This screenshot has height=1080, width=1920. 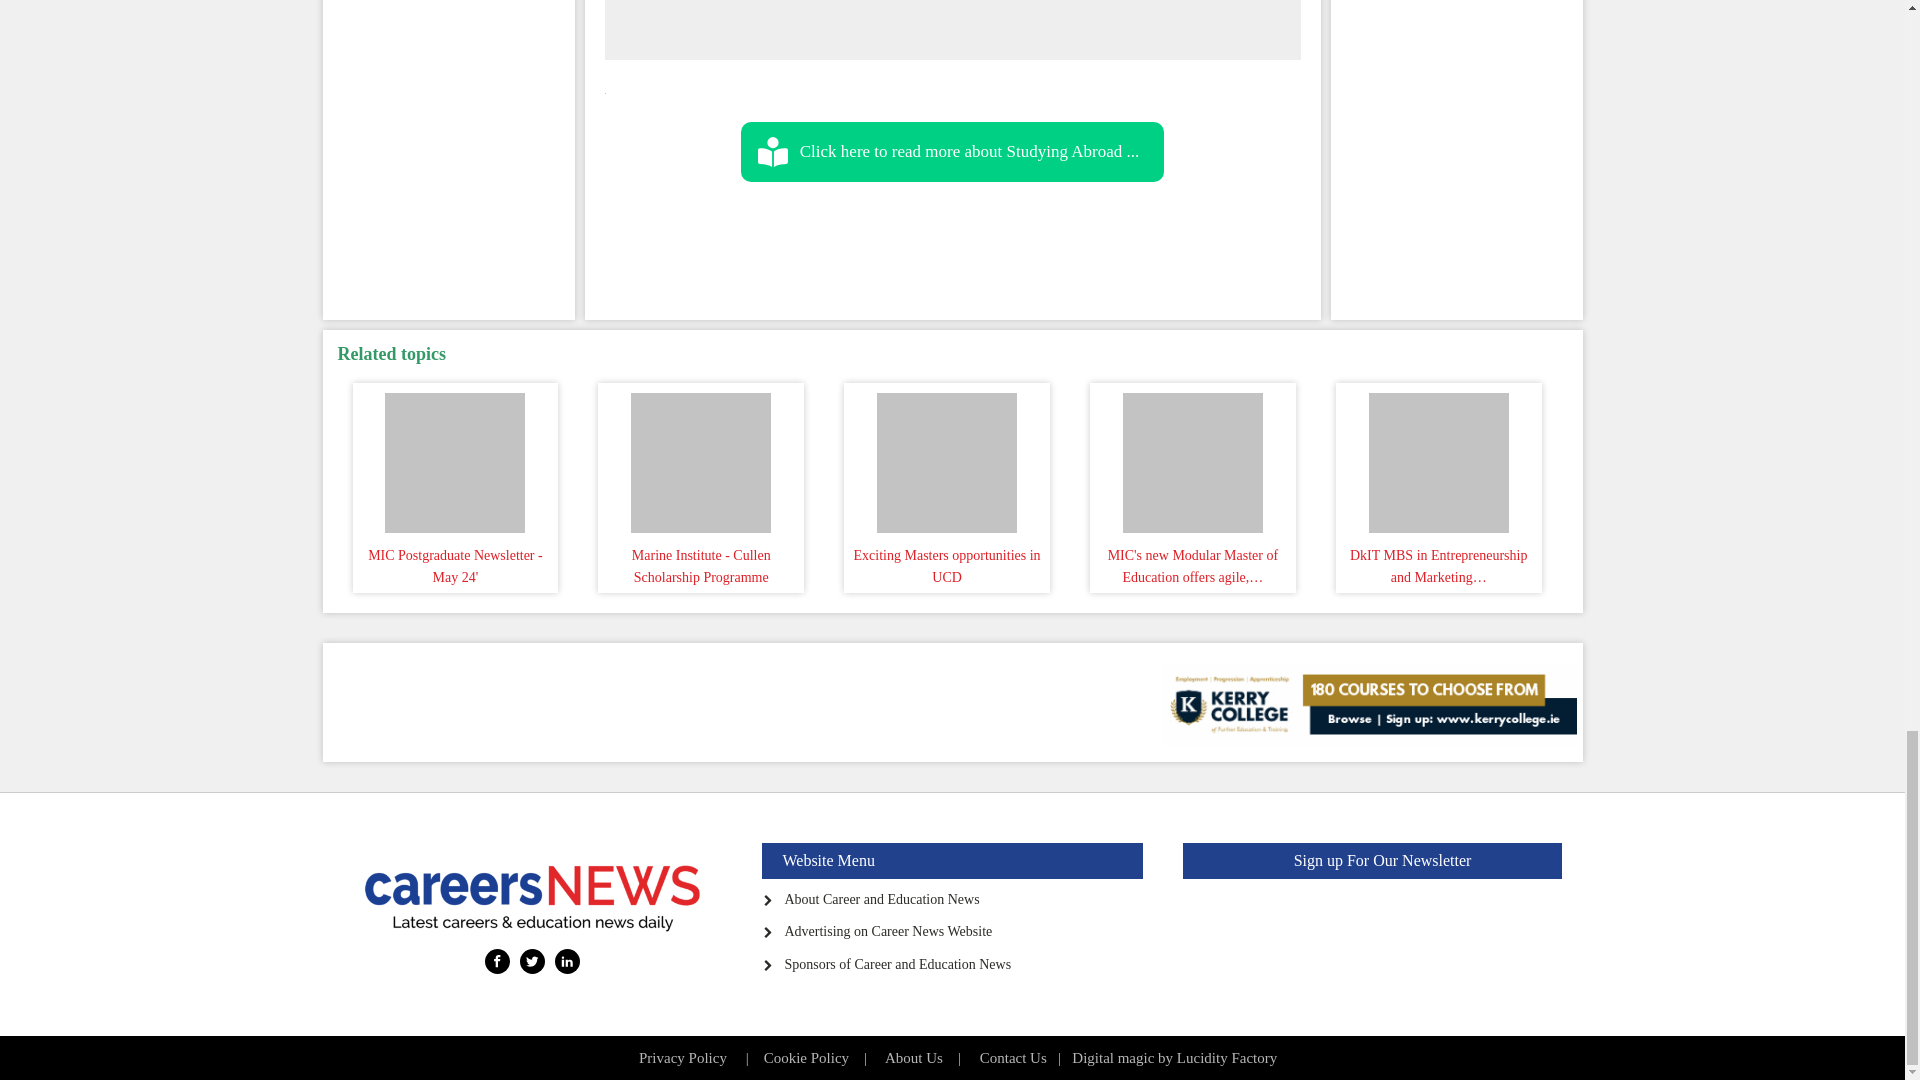 What do you see at coordinates (700, 458) in the screenshot?
I see `Marine Institute - Cullen Scholarship Programme` at bounding box center [700, 458].